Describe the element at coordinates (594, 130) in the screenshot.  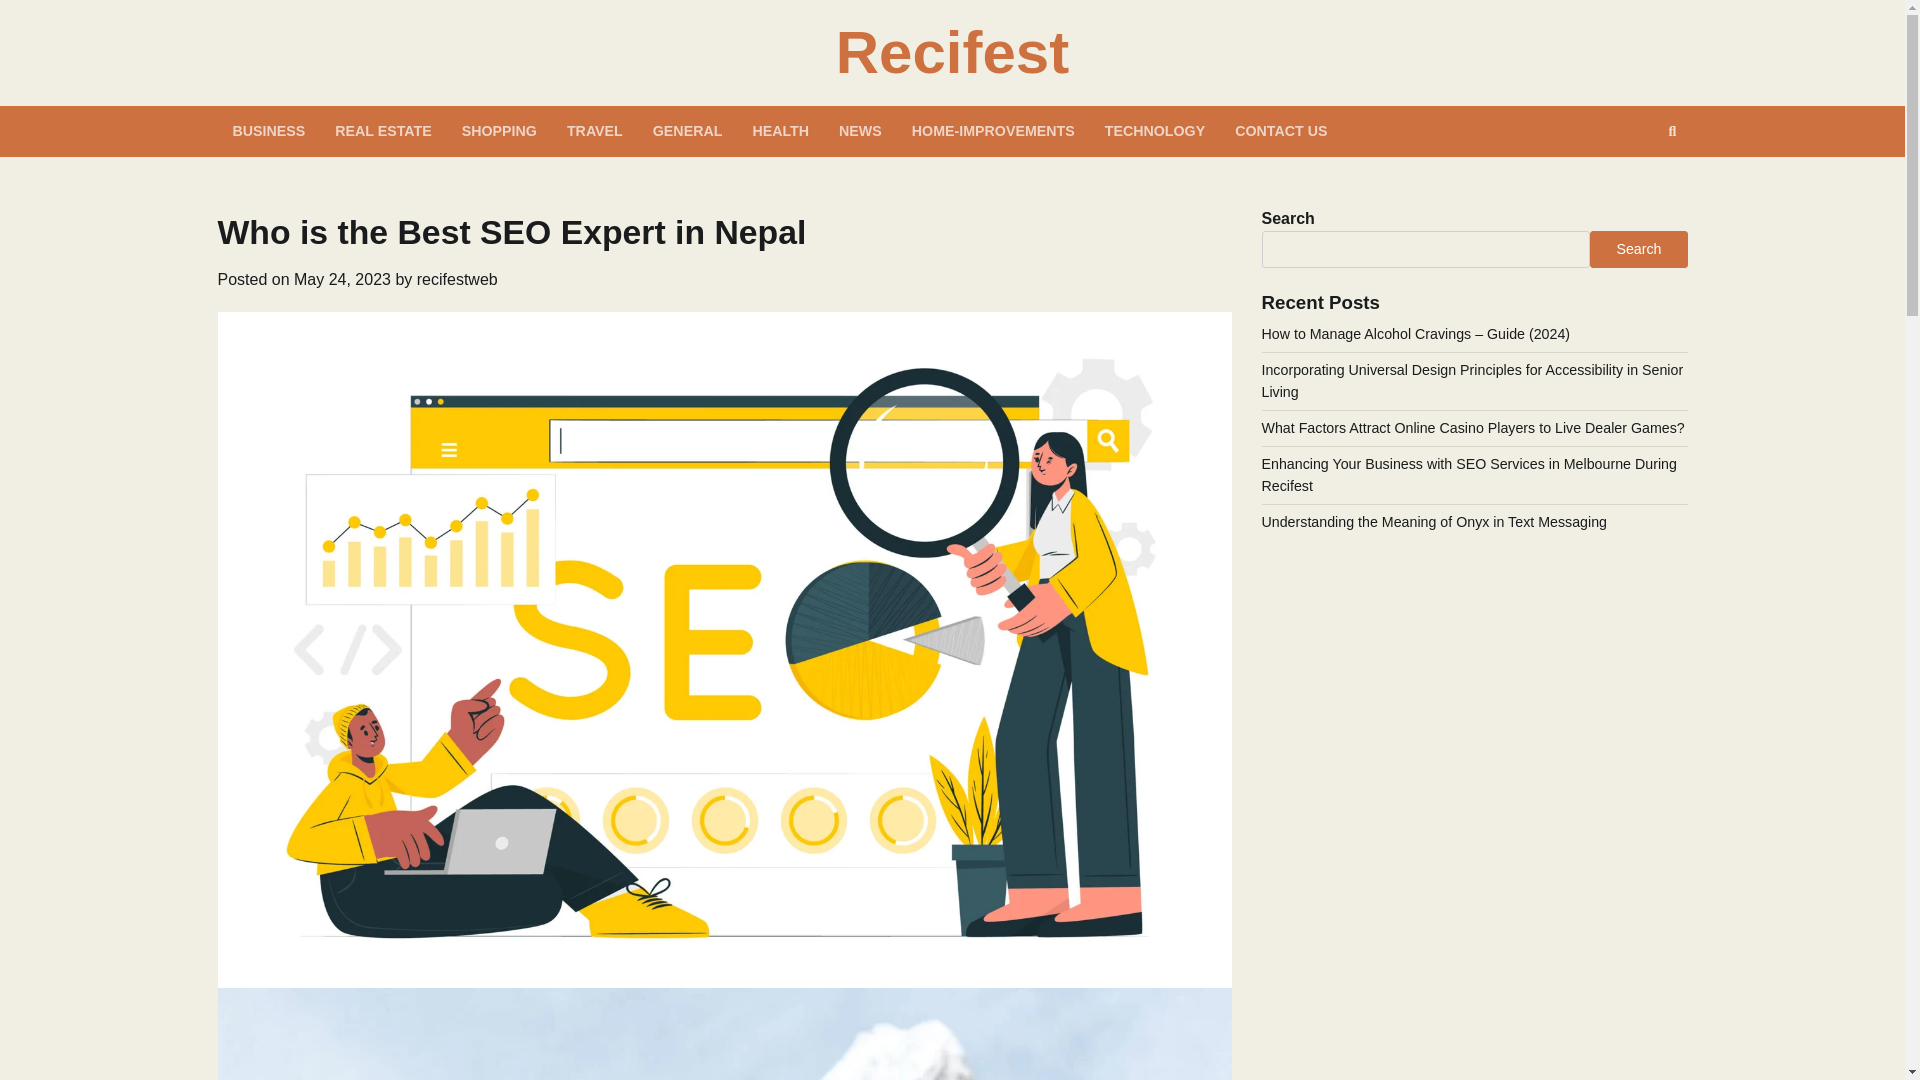
I see `TRAVEL` at that location.